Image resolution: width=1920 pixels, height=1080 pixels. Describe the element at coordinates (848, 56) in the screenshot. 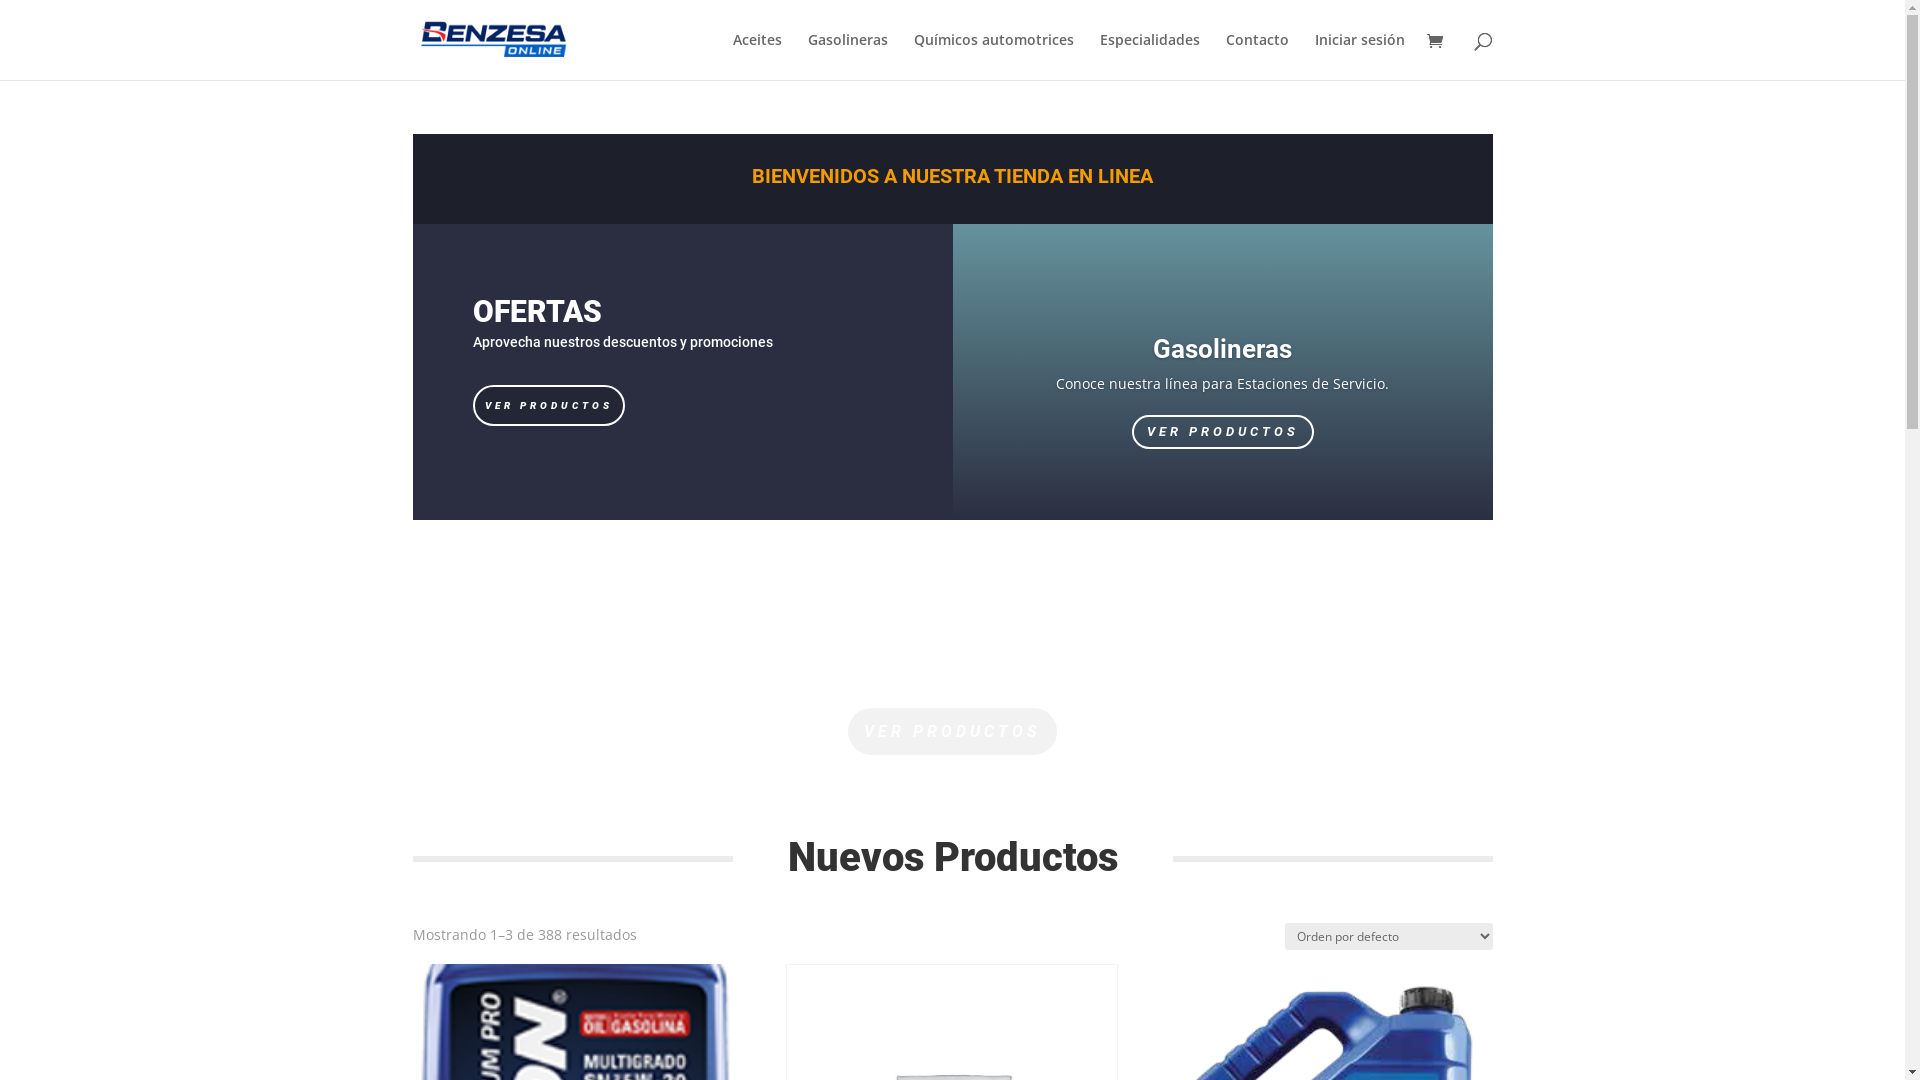

I see `Gasolineras` at that location.